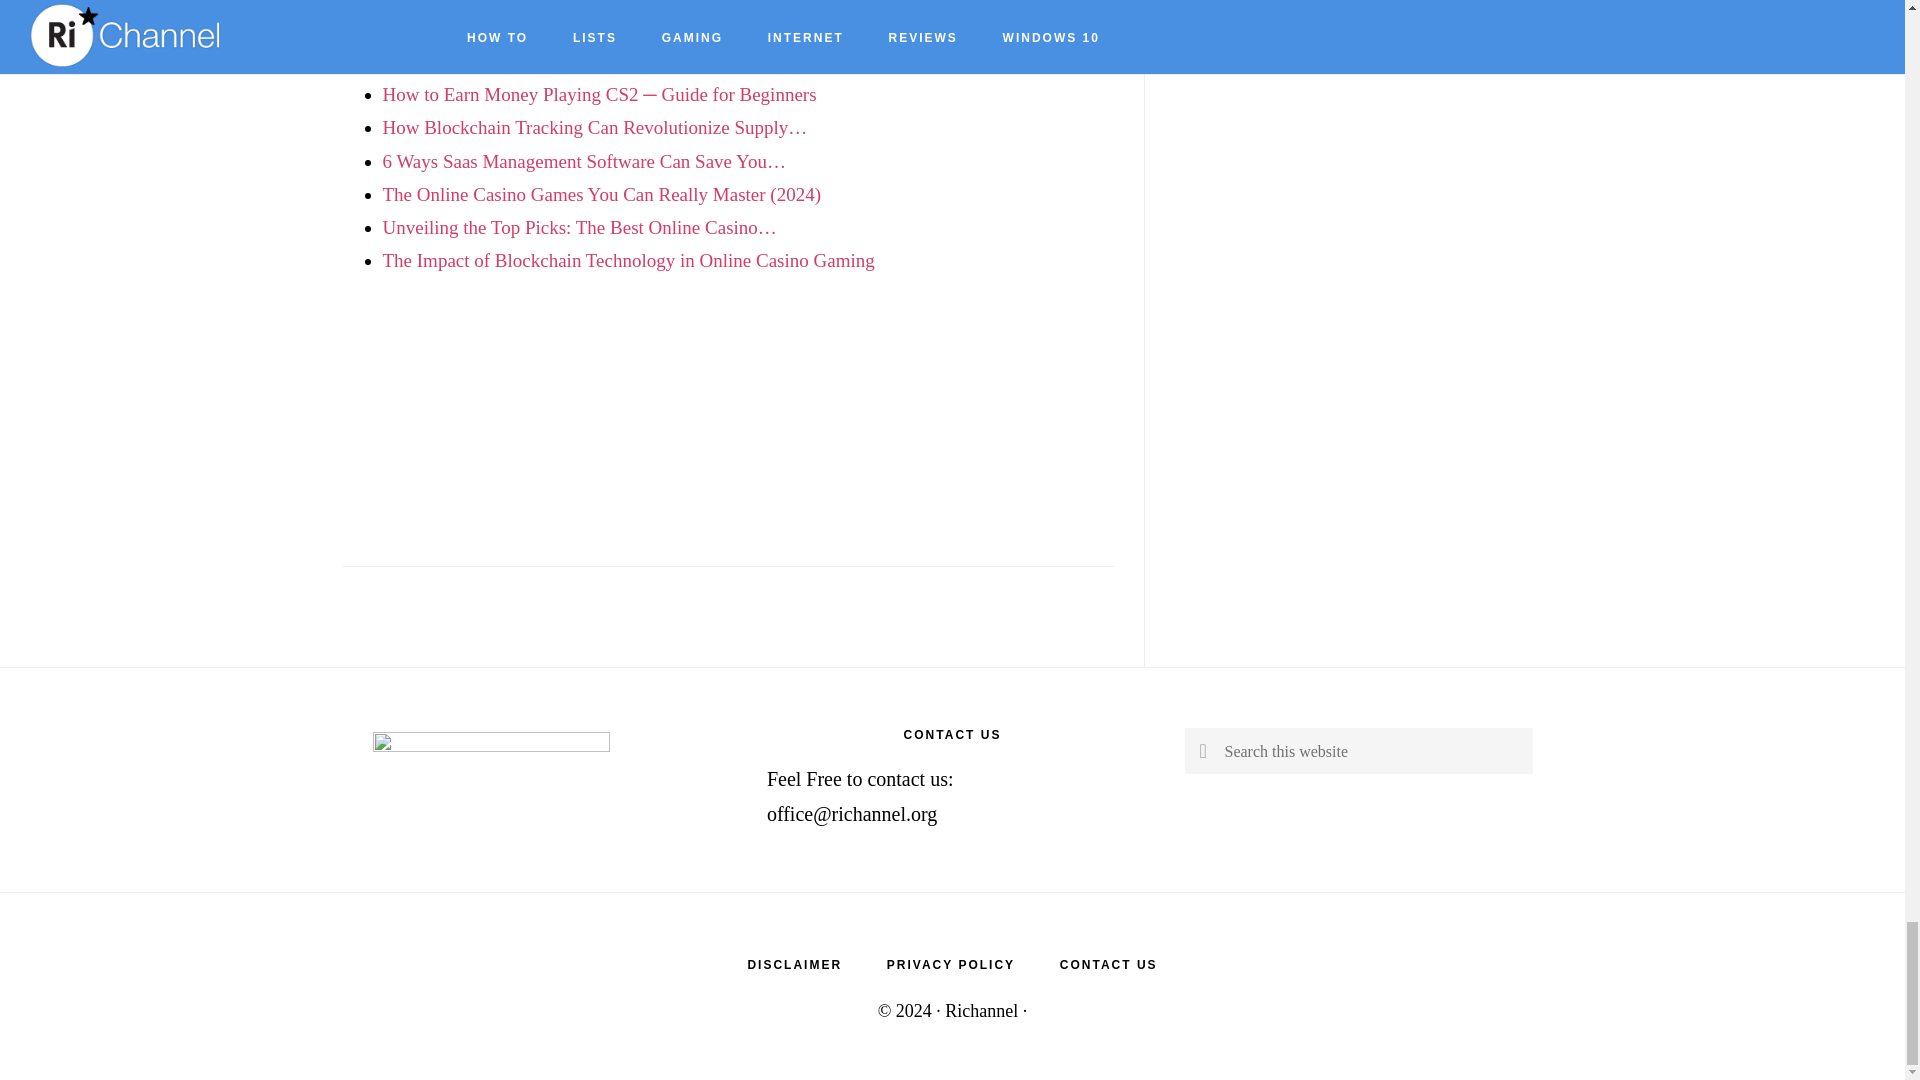 This screenshot has width=1920, height=1080. Describe the element at coordinates (616, 28) in the screenshot. I see `4 Ways the Internet Can Help You to Earn Money - 2024 Tips` at that location.